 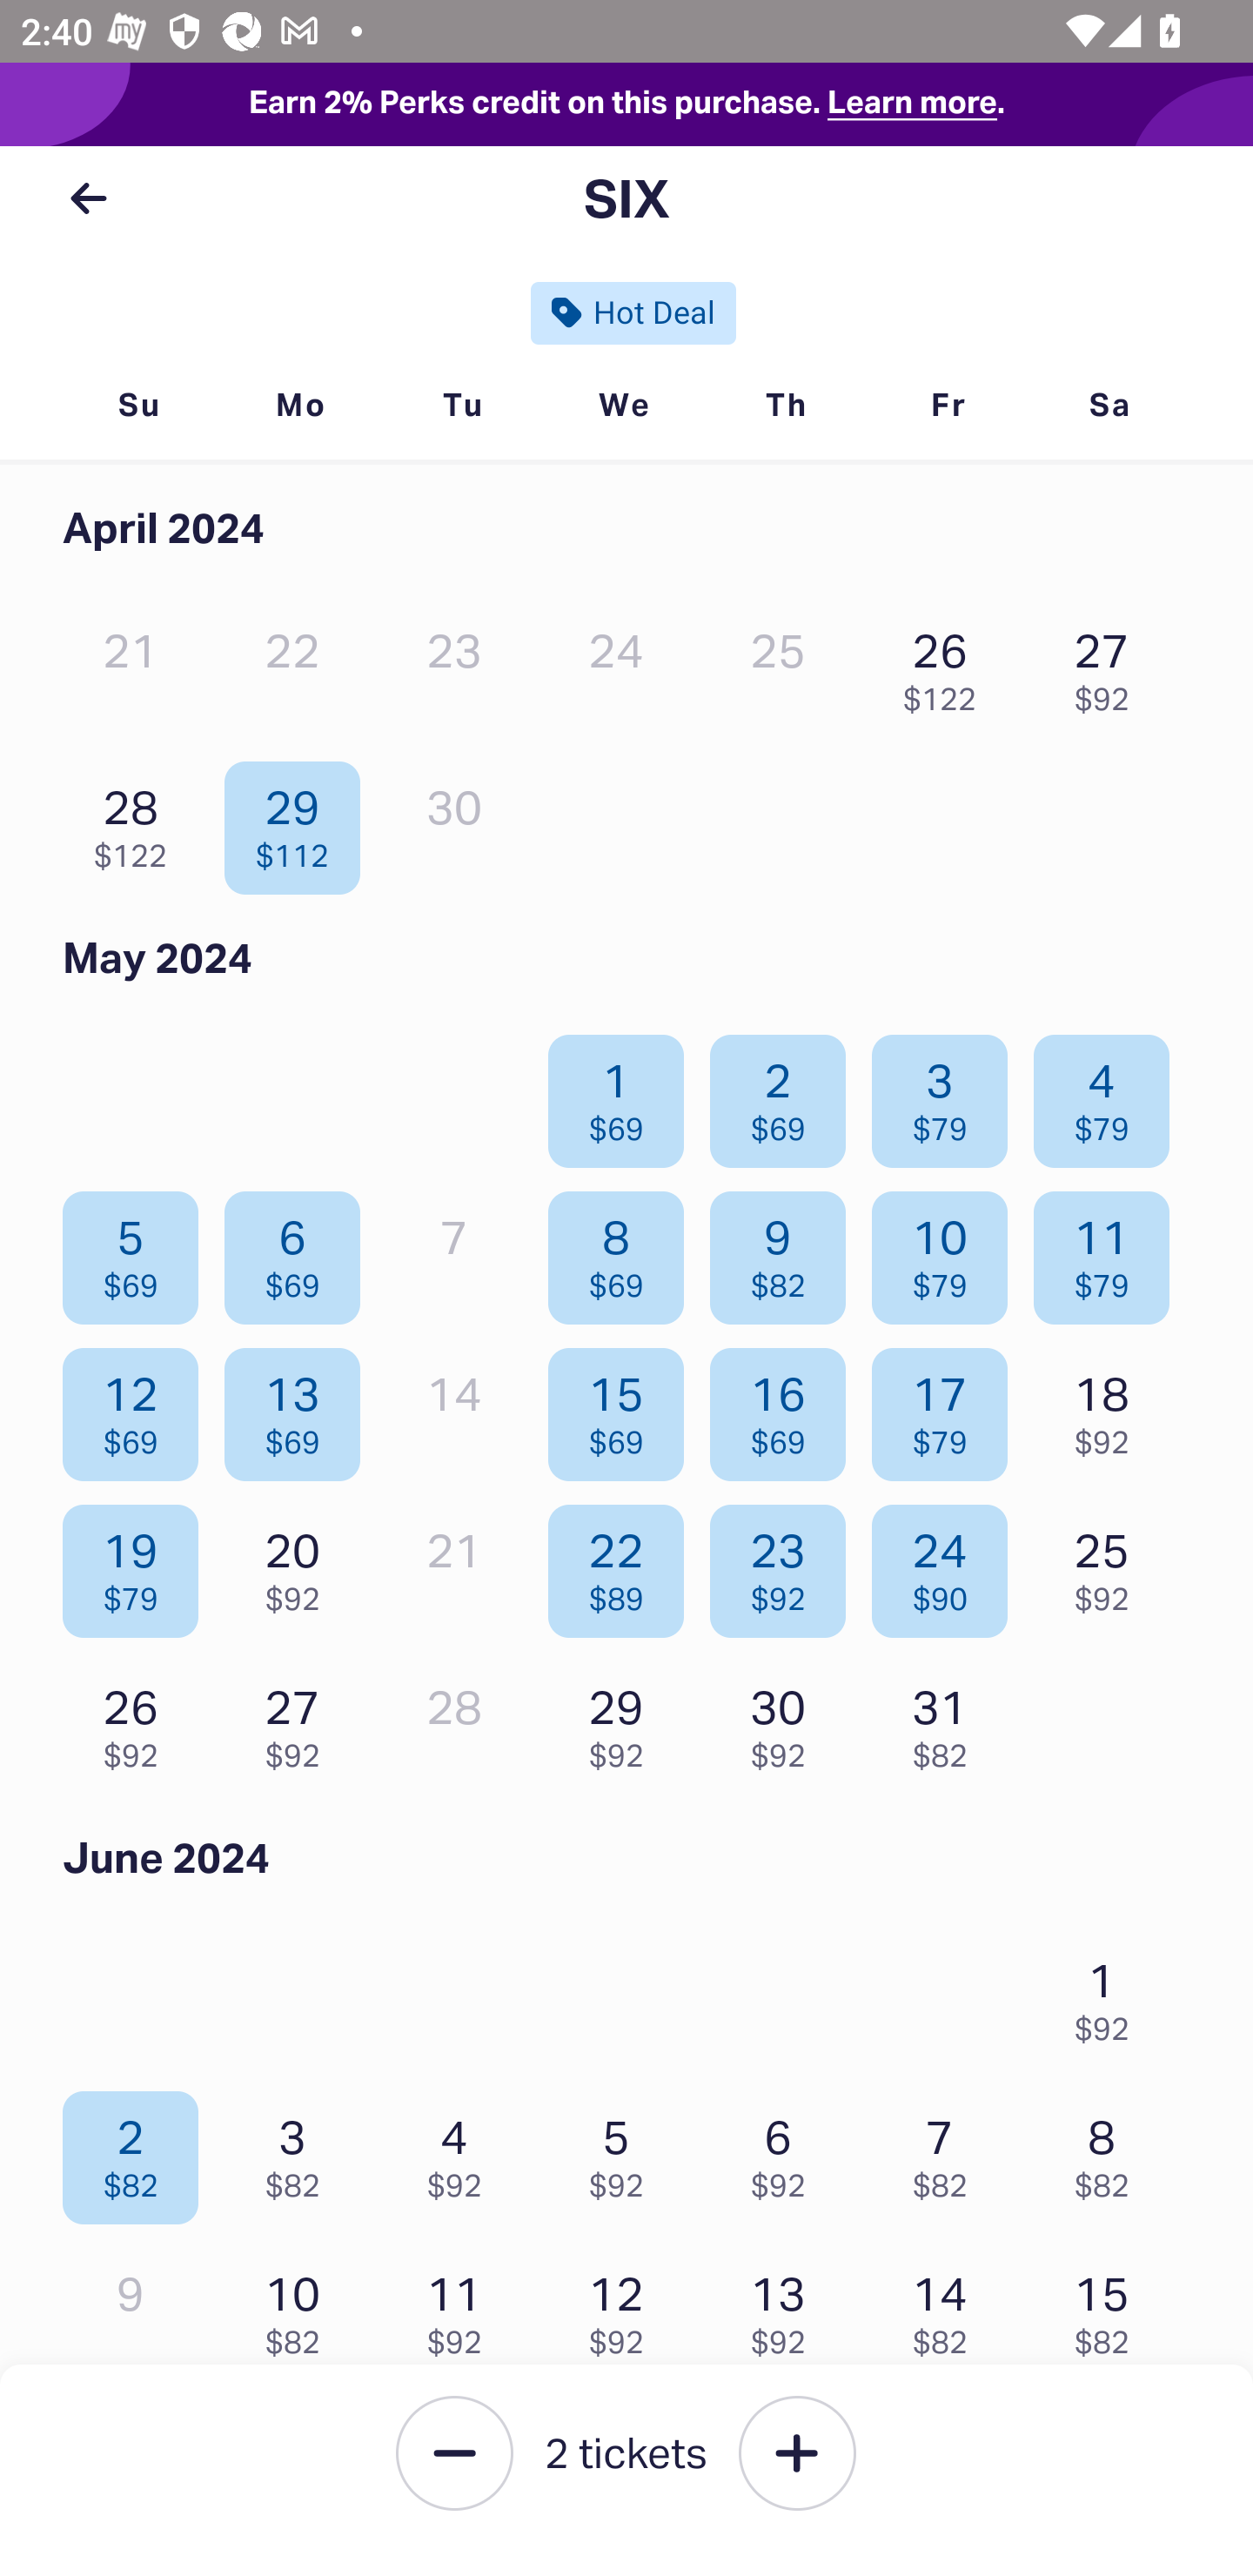 I want to click on 9 $82, so click(x=786, y=1250).